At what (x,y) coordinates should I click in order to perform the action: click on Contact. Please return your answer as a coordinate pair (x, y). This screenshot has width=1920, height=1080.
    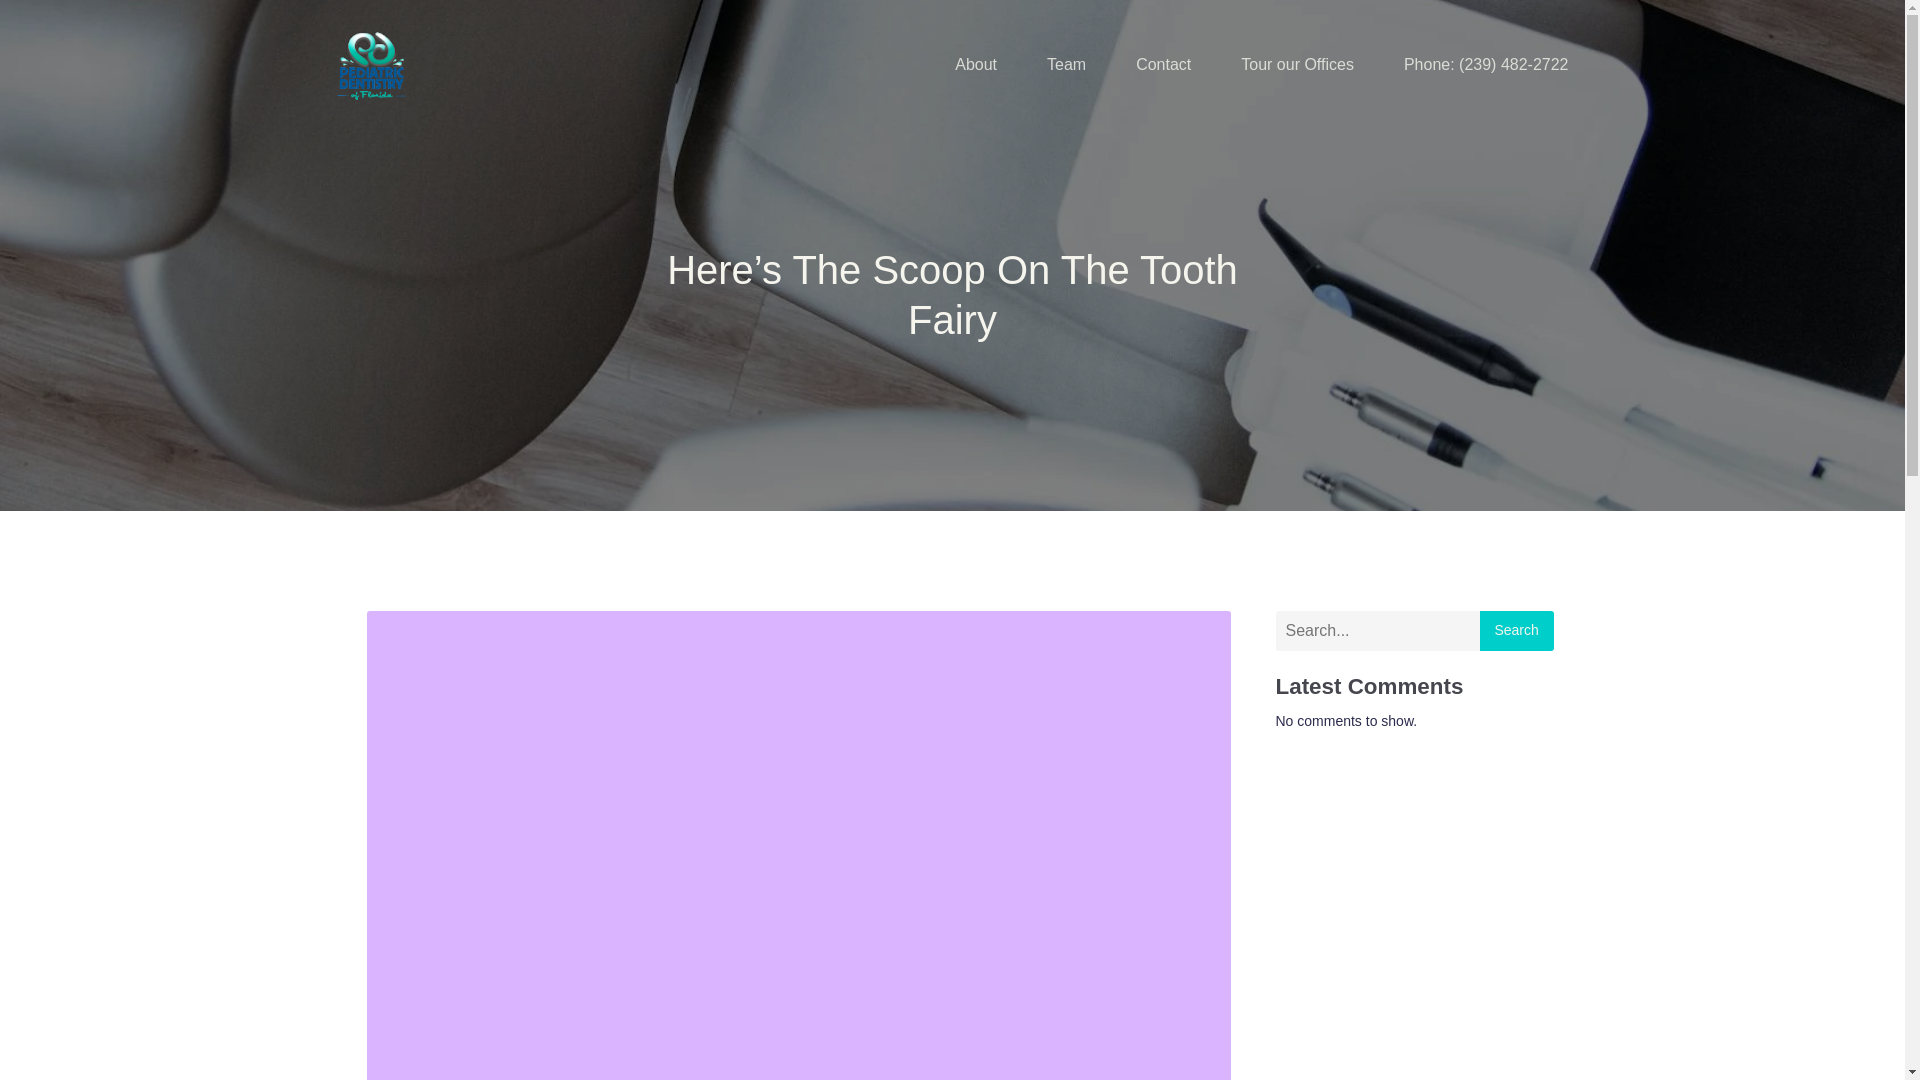
    Looking at the image, I should click on (1163, 65).